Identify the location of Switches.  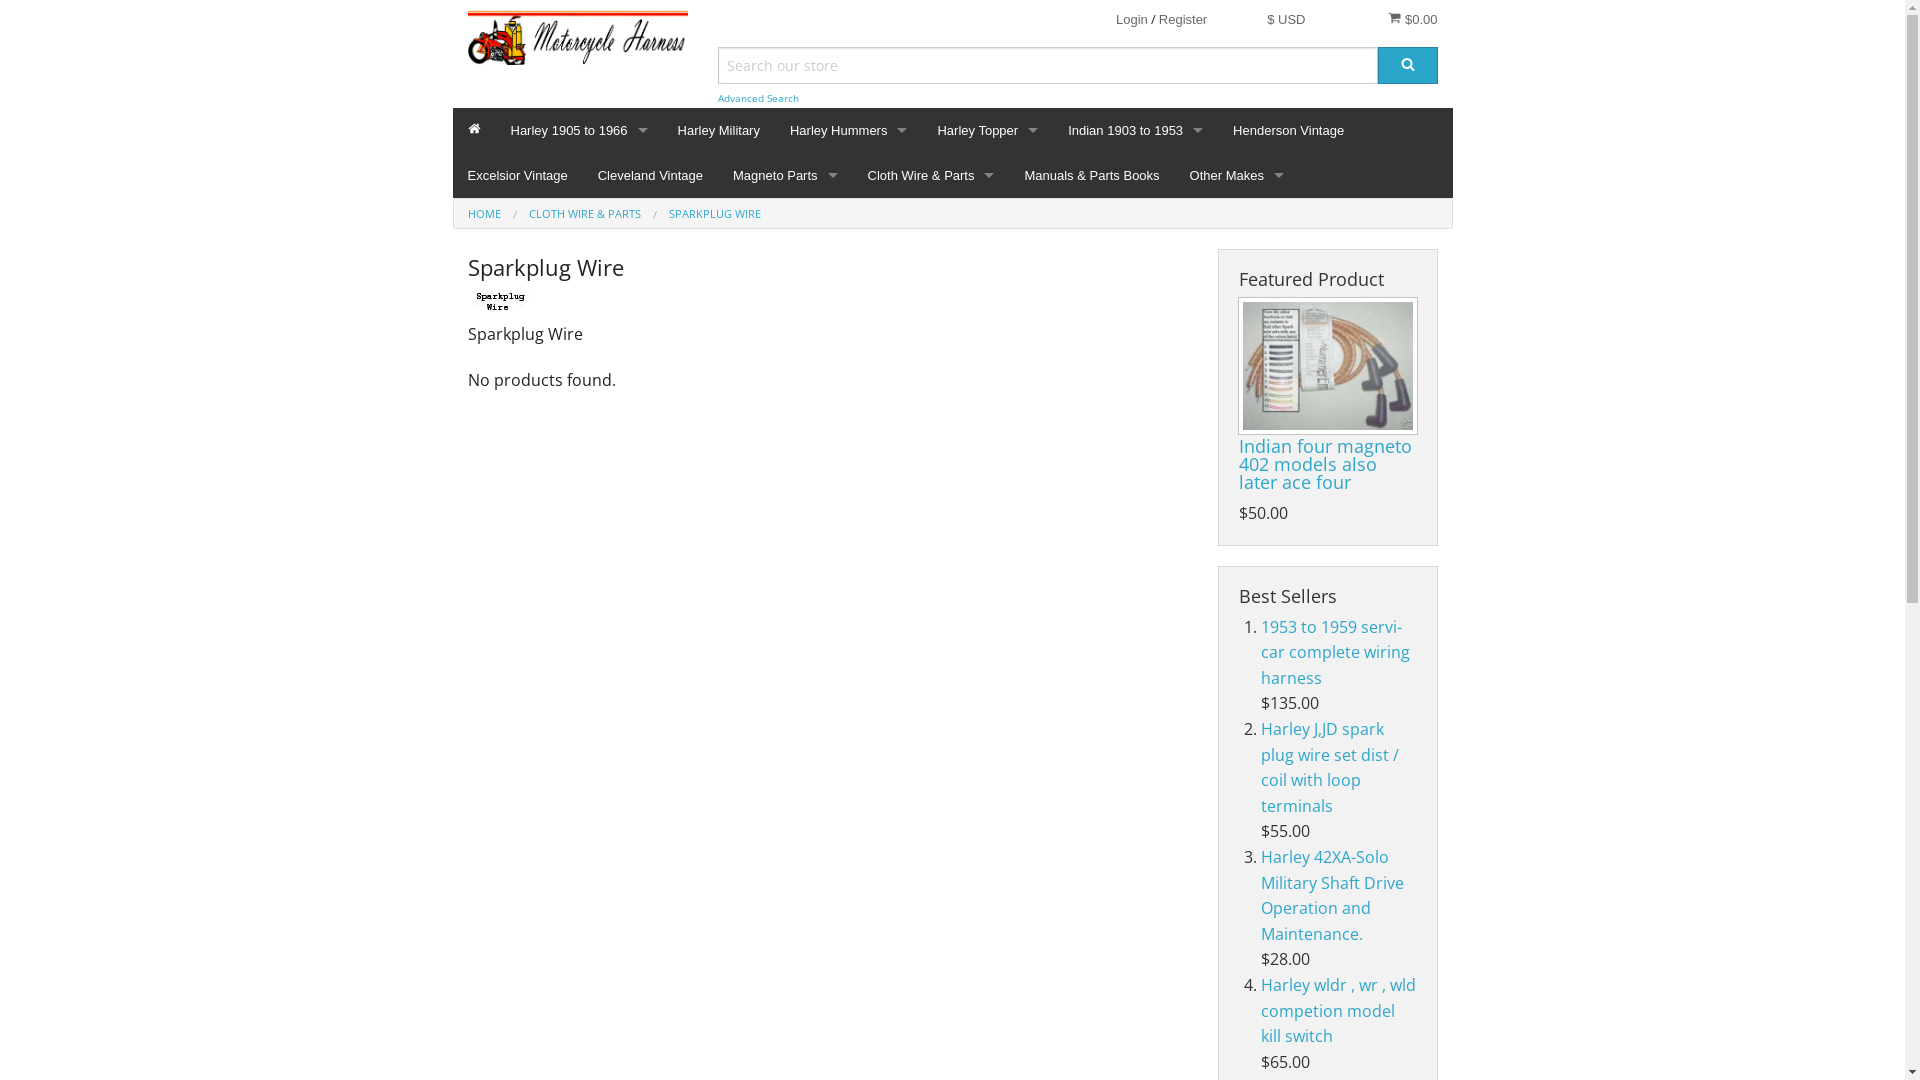
(849, 426).